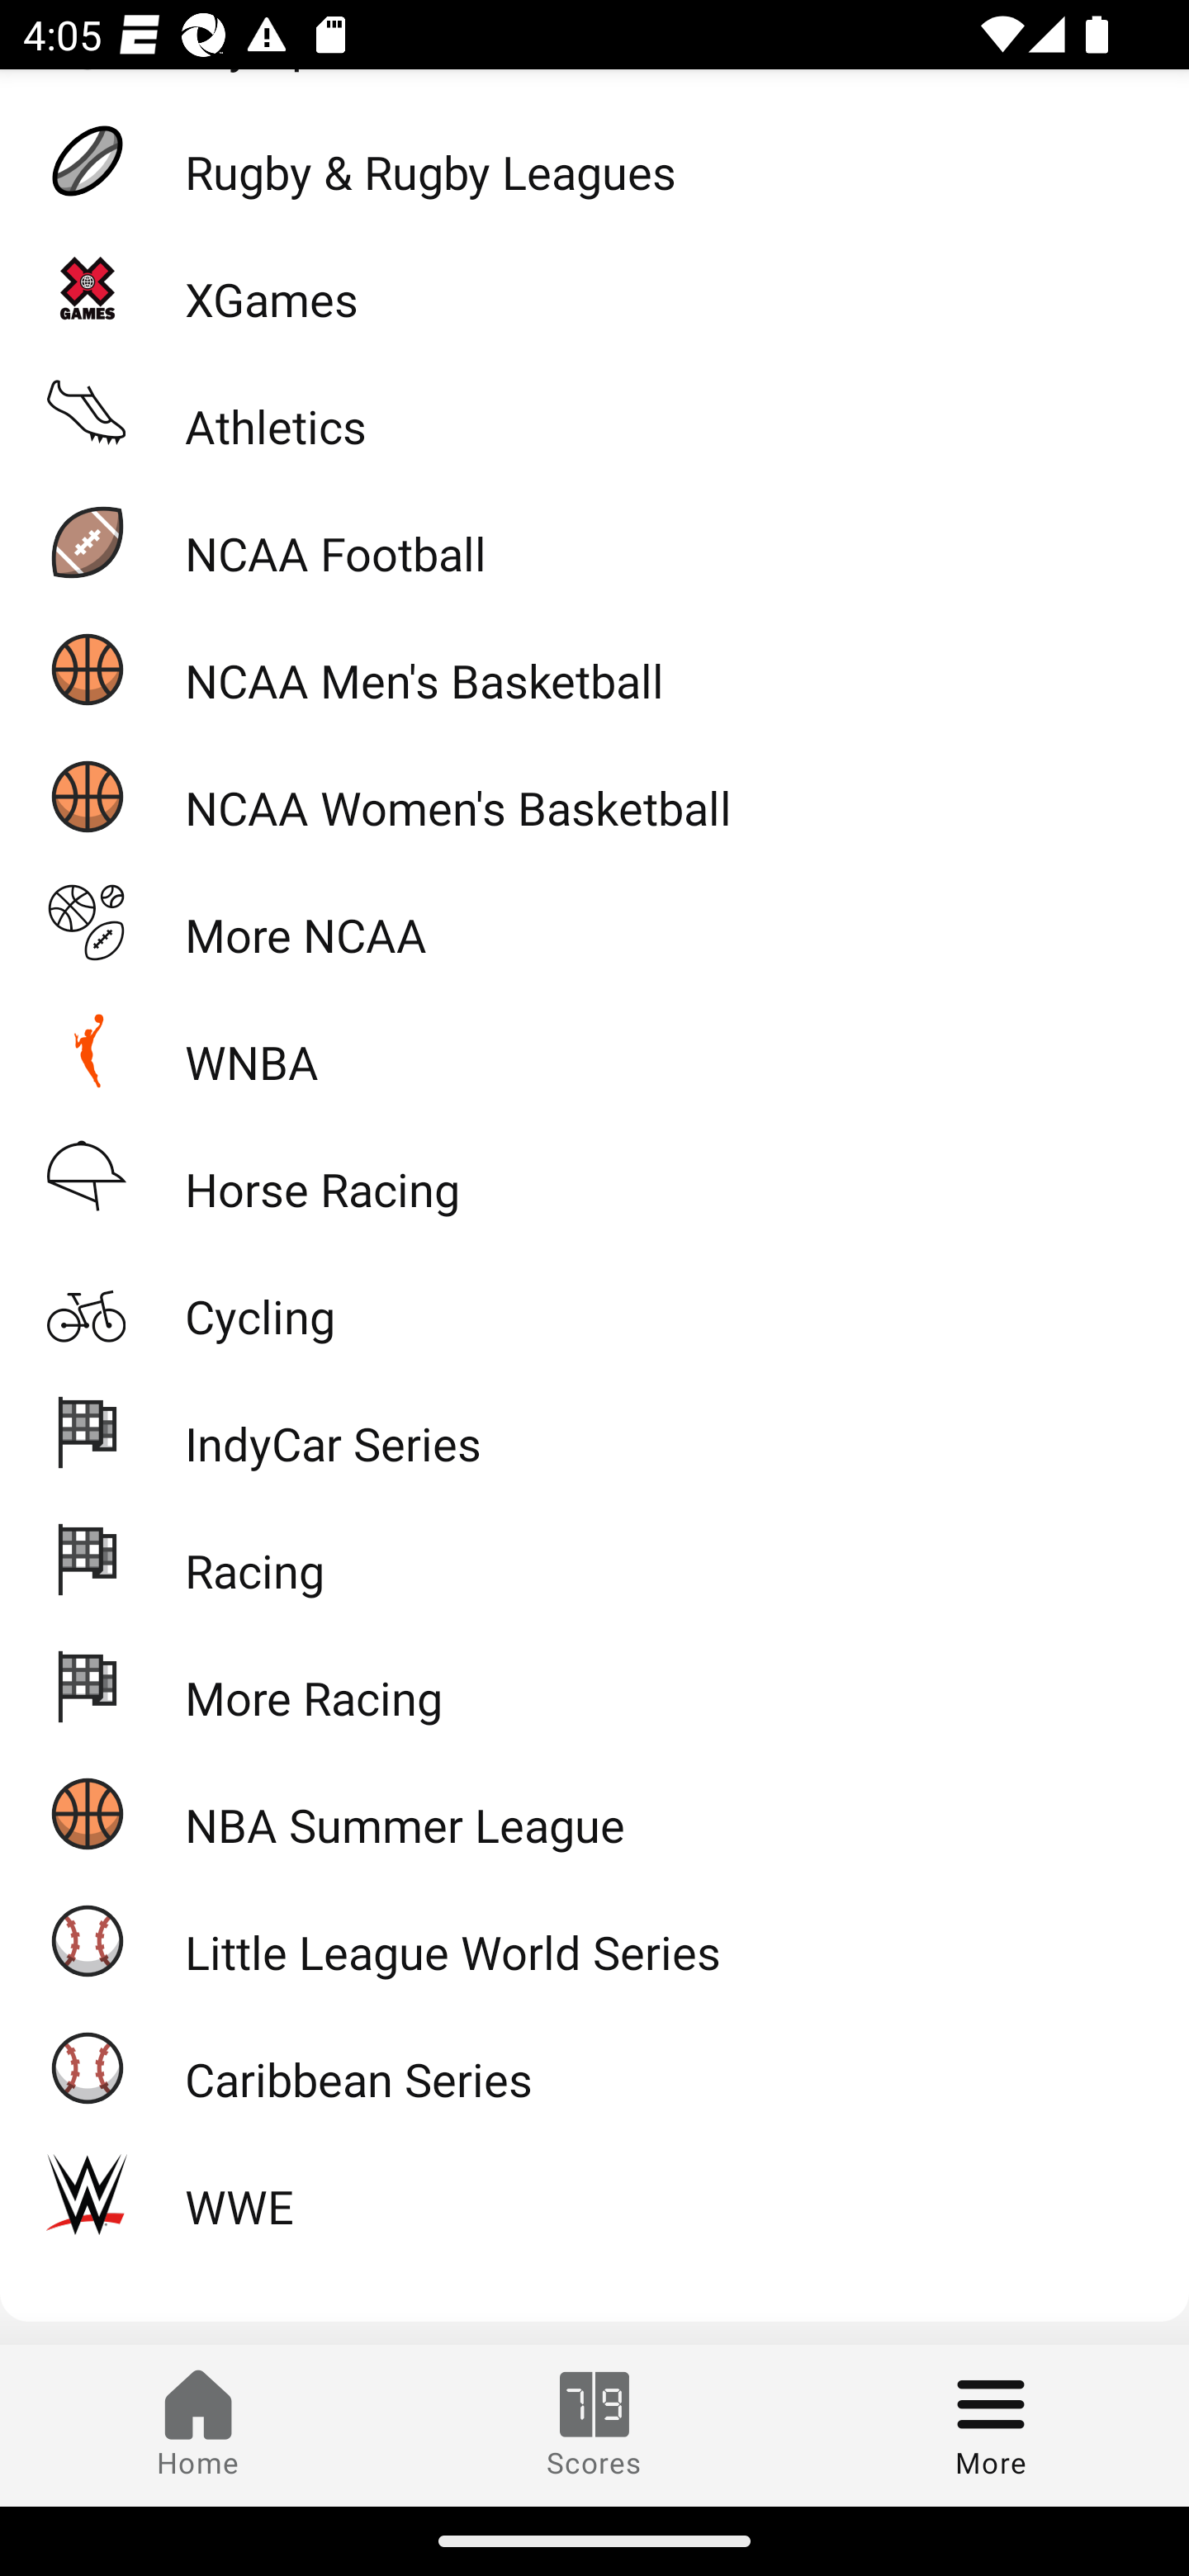  I want to click on XGames, so click(594, 287).